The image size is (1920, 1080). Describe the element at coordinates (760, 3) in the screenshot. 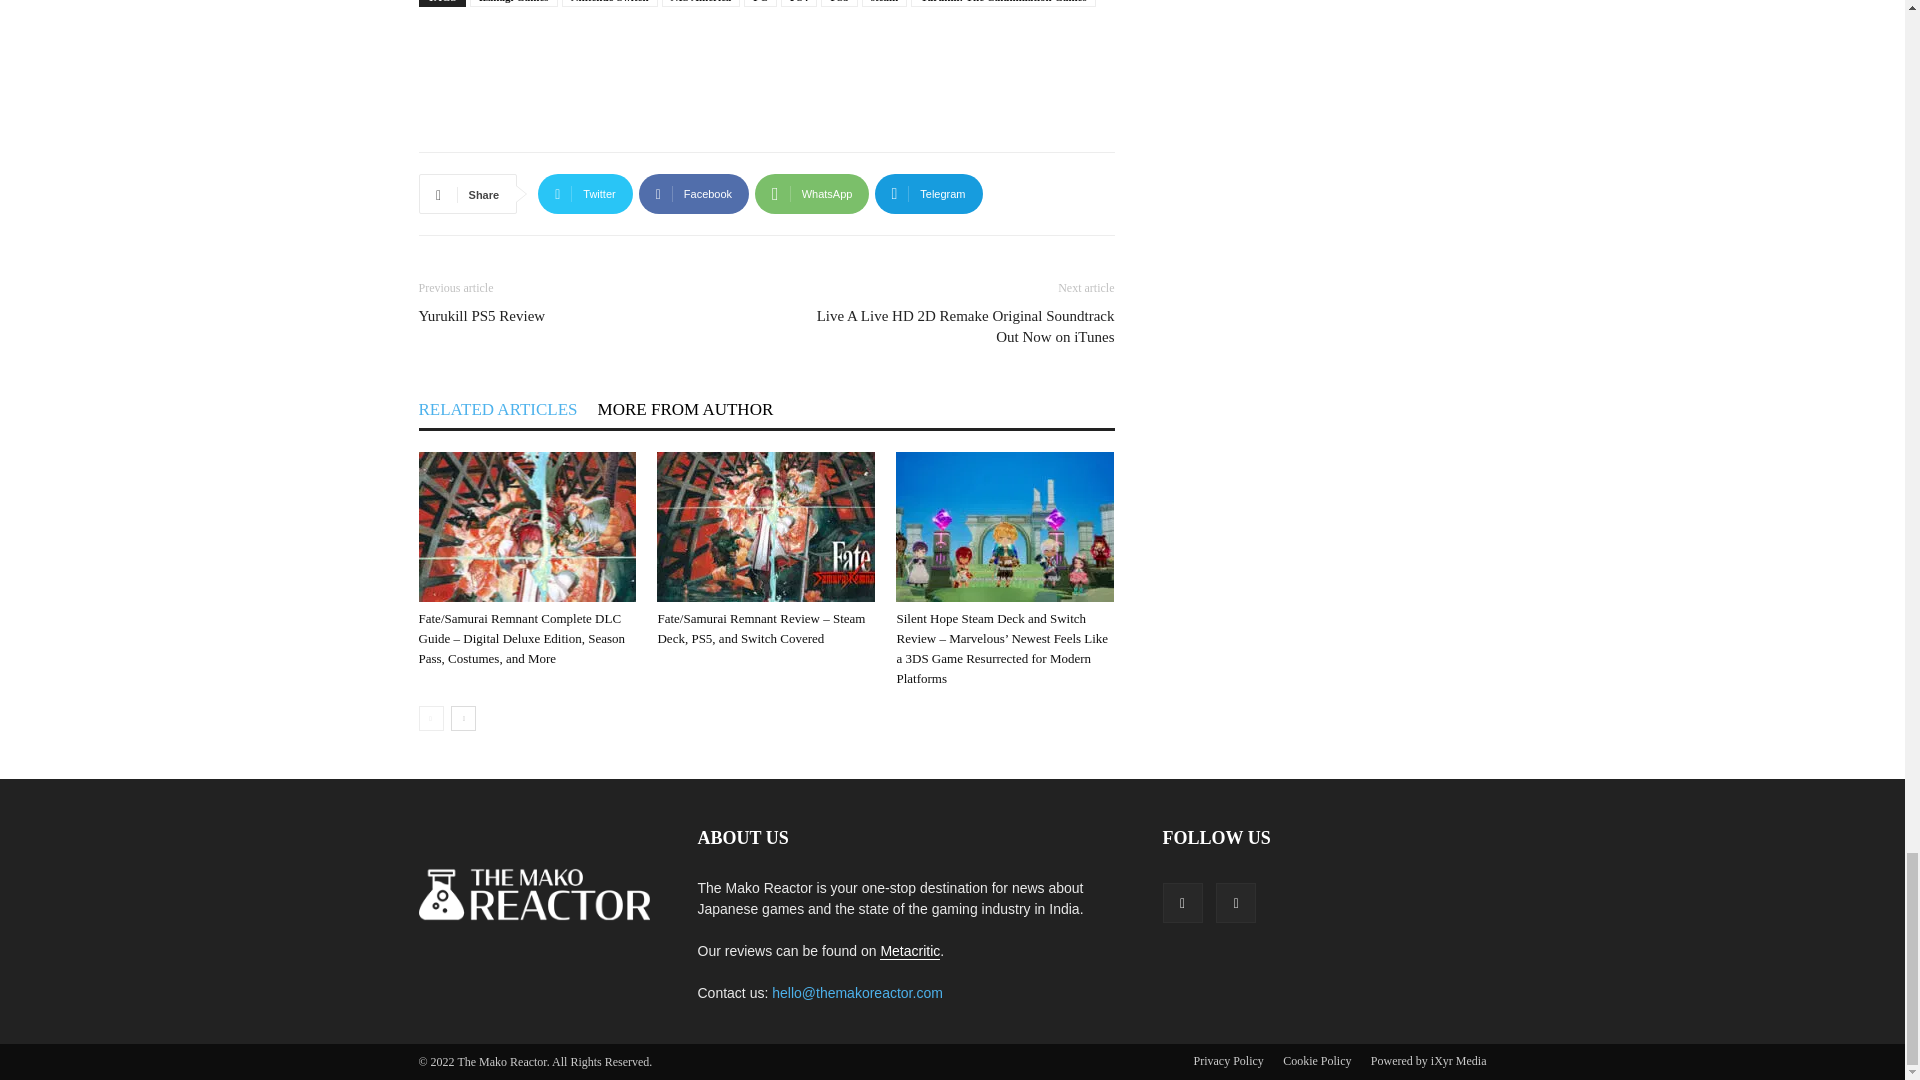

I see `PC` at that location.